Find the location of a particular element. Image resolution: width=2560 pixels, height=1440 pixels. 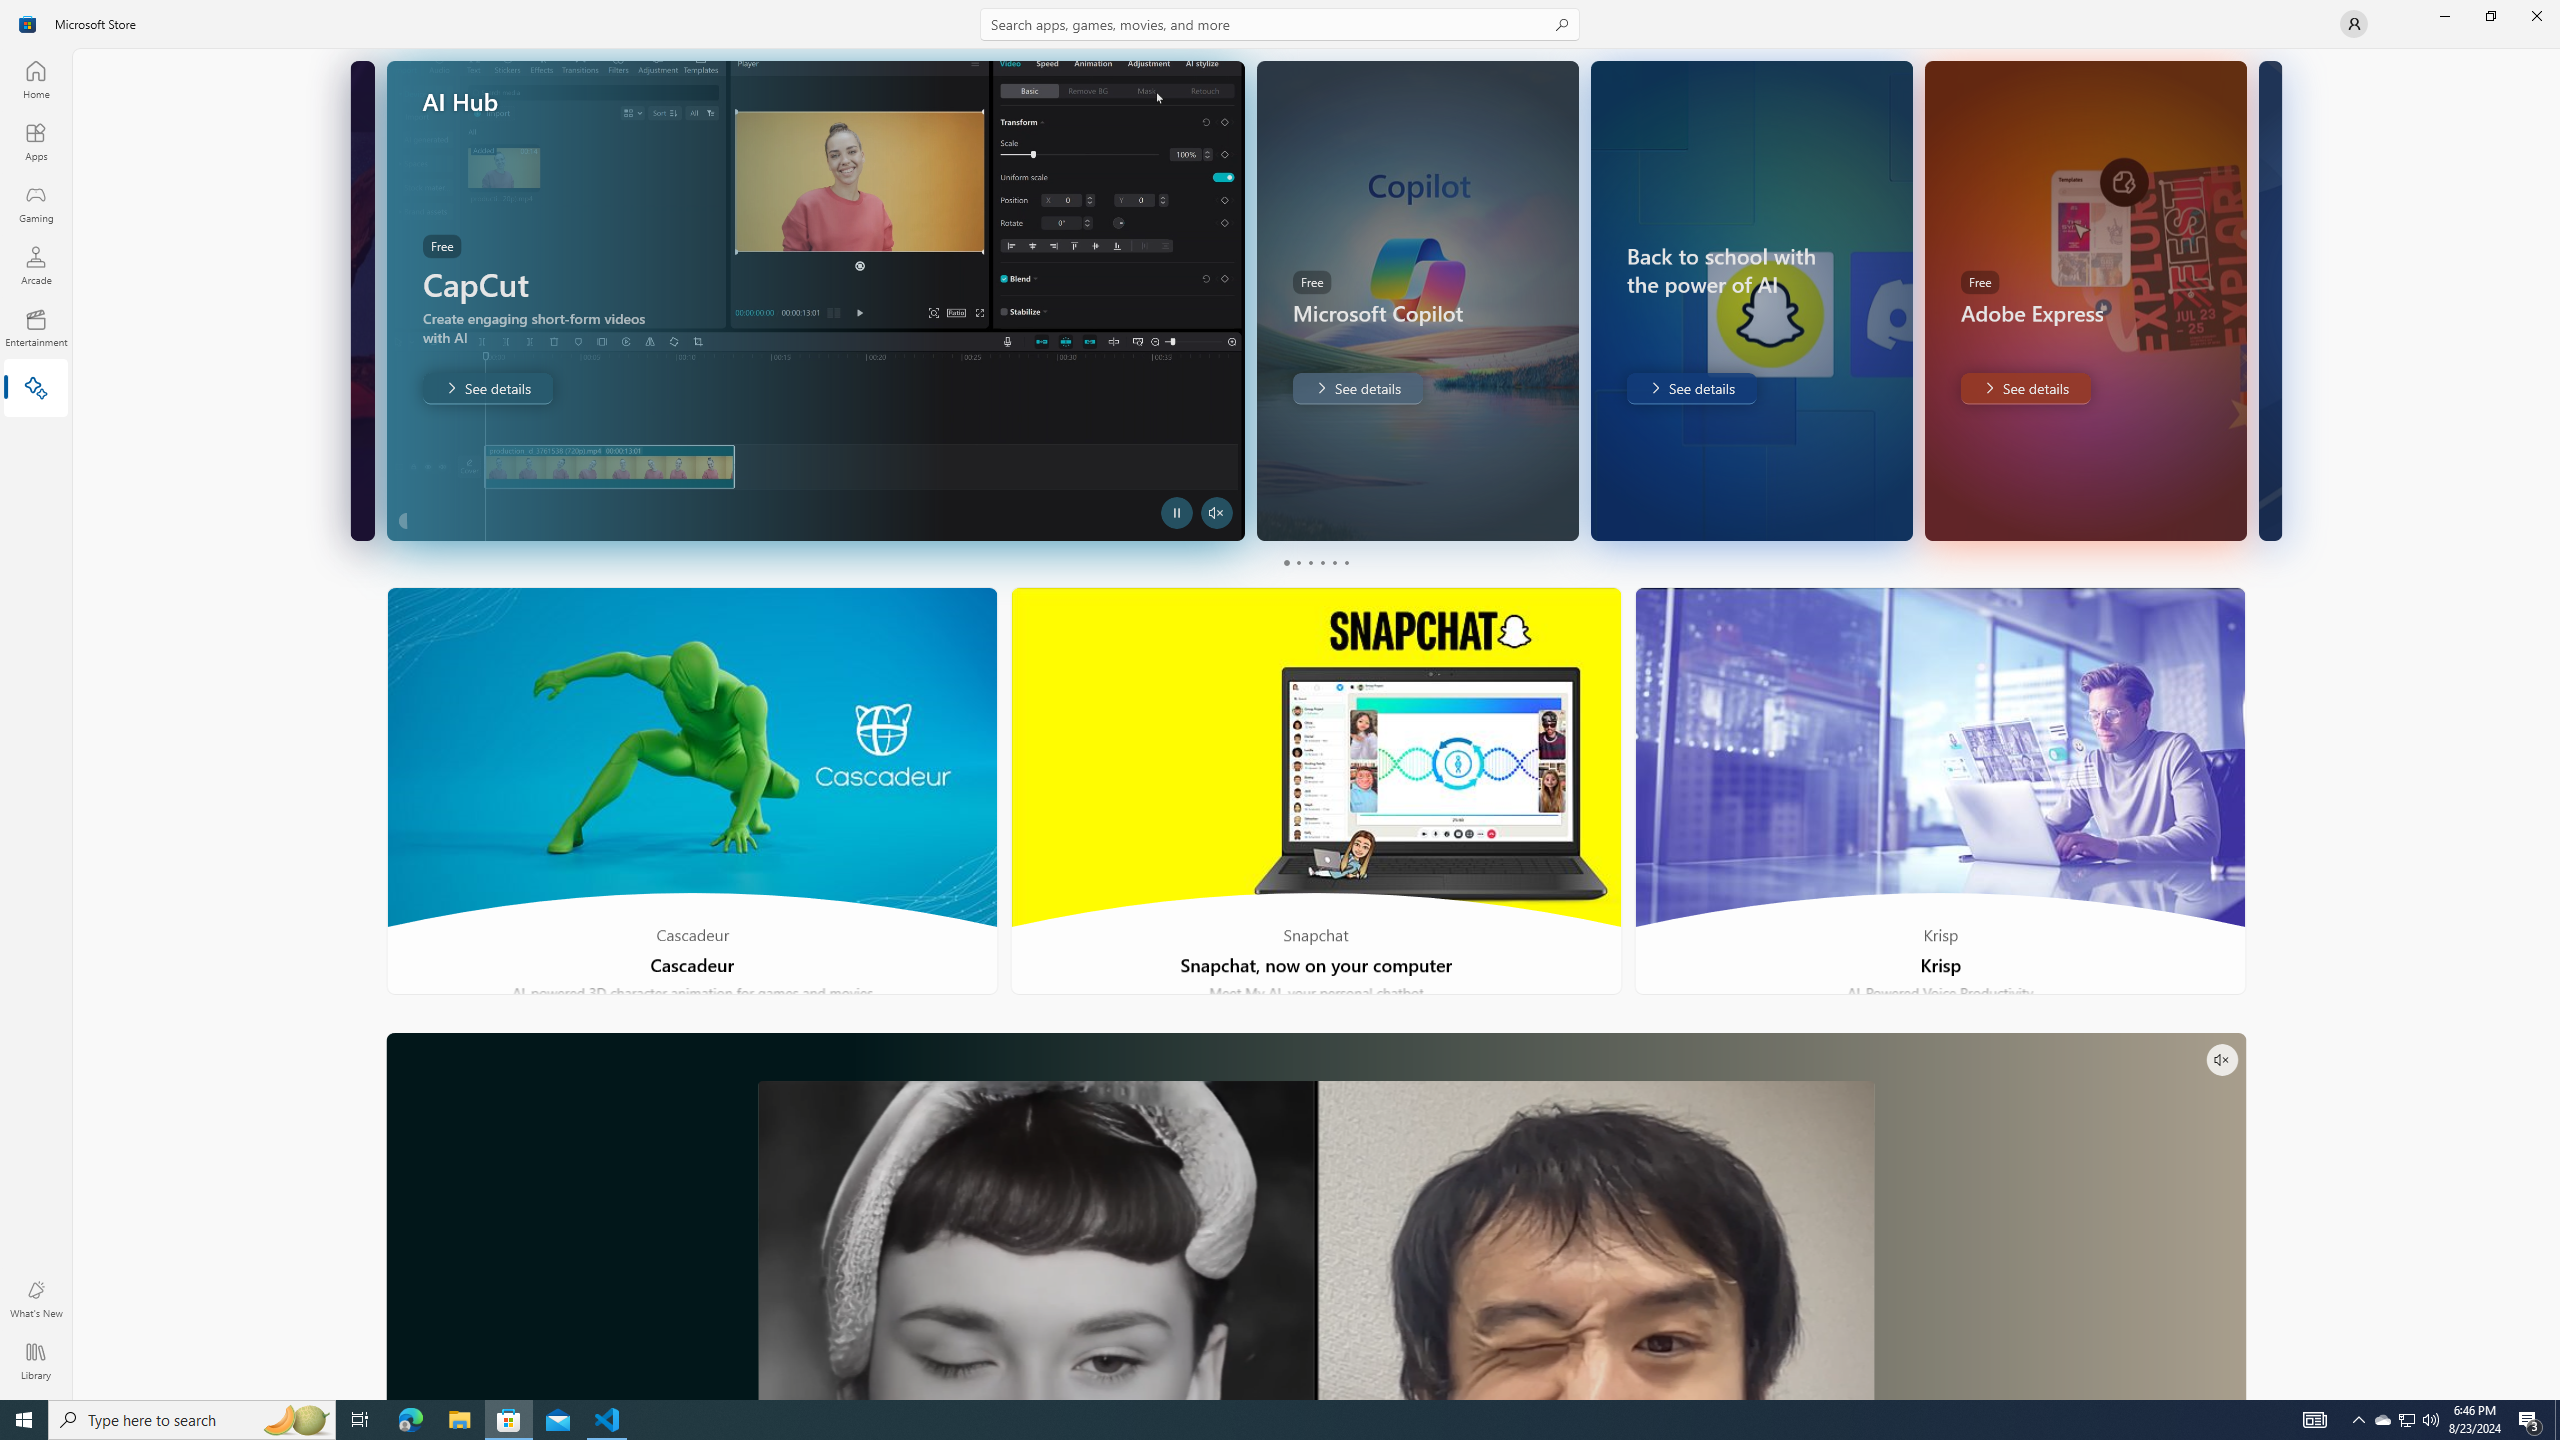

Unmute is located at coordinates (2222, 1060).